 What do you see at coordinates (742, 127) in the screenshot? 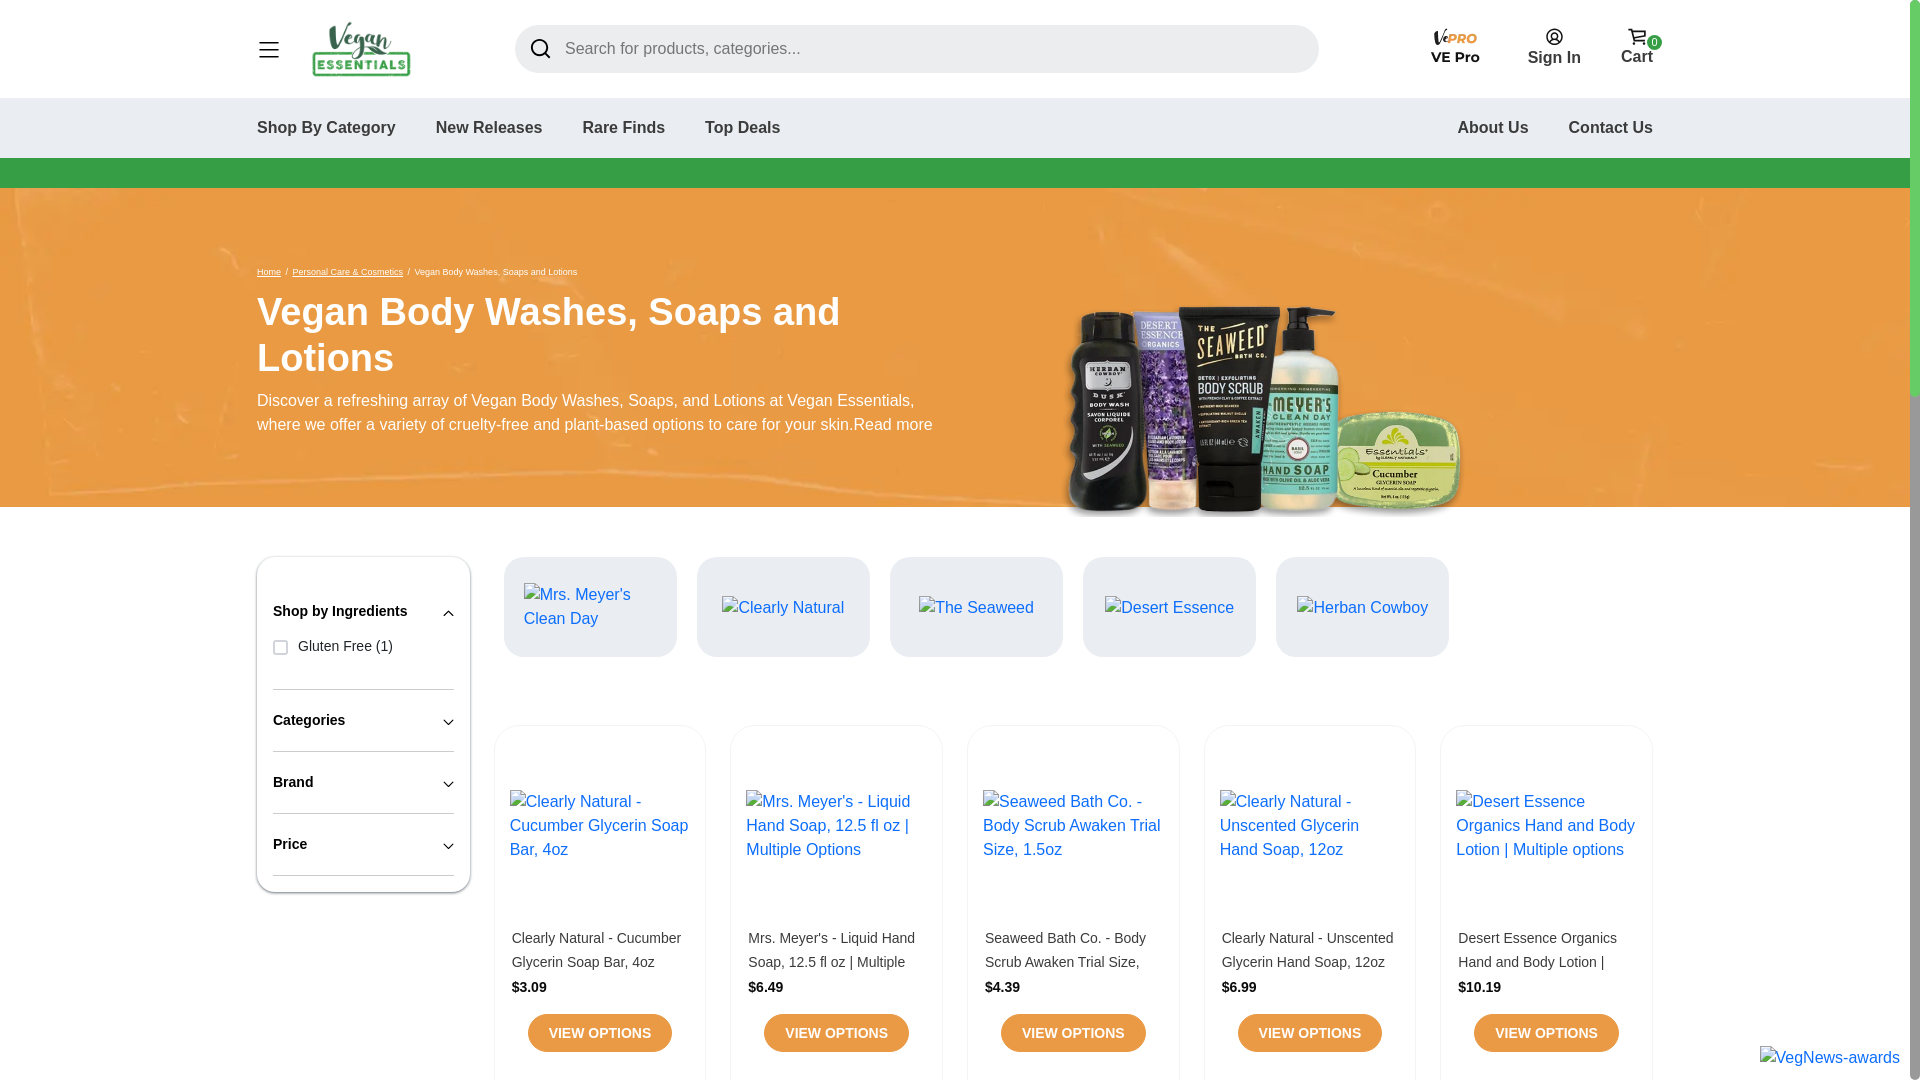
I see `Top Deals` at bounding box center [742, 127].